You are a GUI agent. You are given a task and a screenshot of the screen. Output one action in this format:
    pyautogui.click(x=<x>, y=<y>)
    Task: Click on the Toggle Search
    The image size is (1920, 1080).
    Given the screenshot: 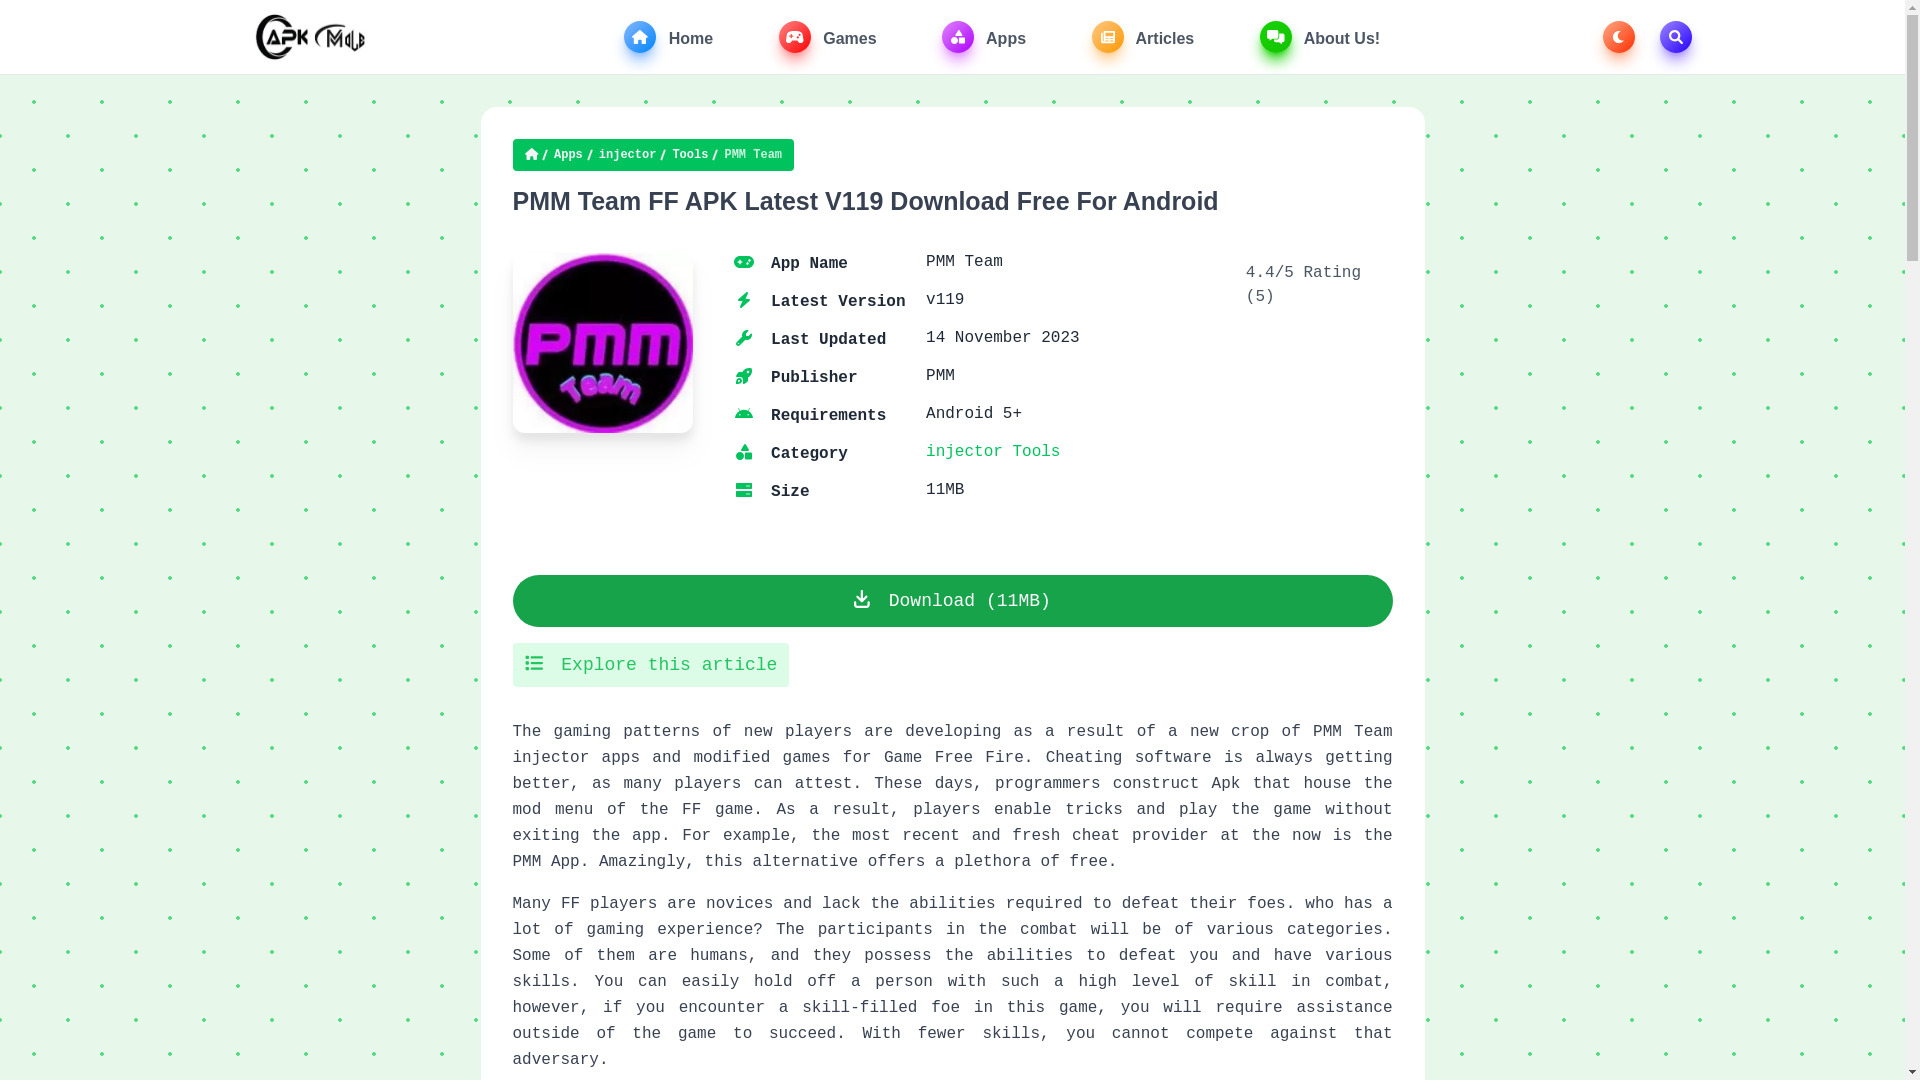 What is the action you would take?
    pyautogui.click(x=1676, y=37)
    